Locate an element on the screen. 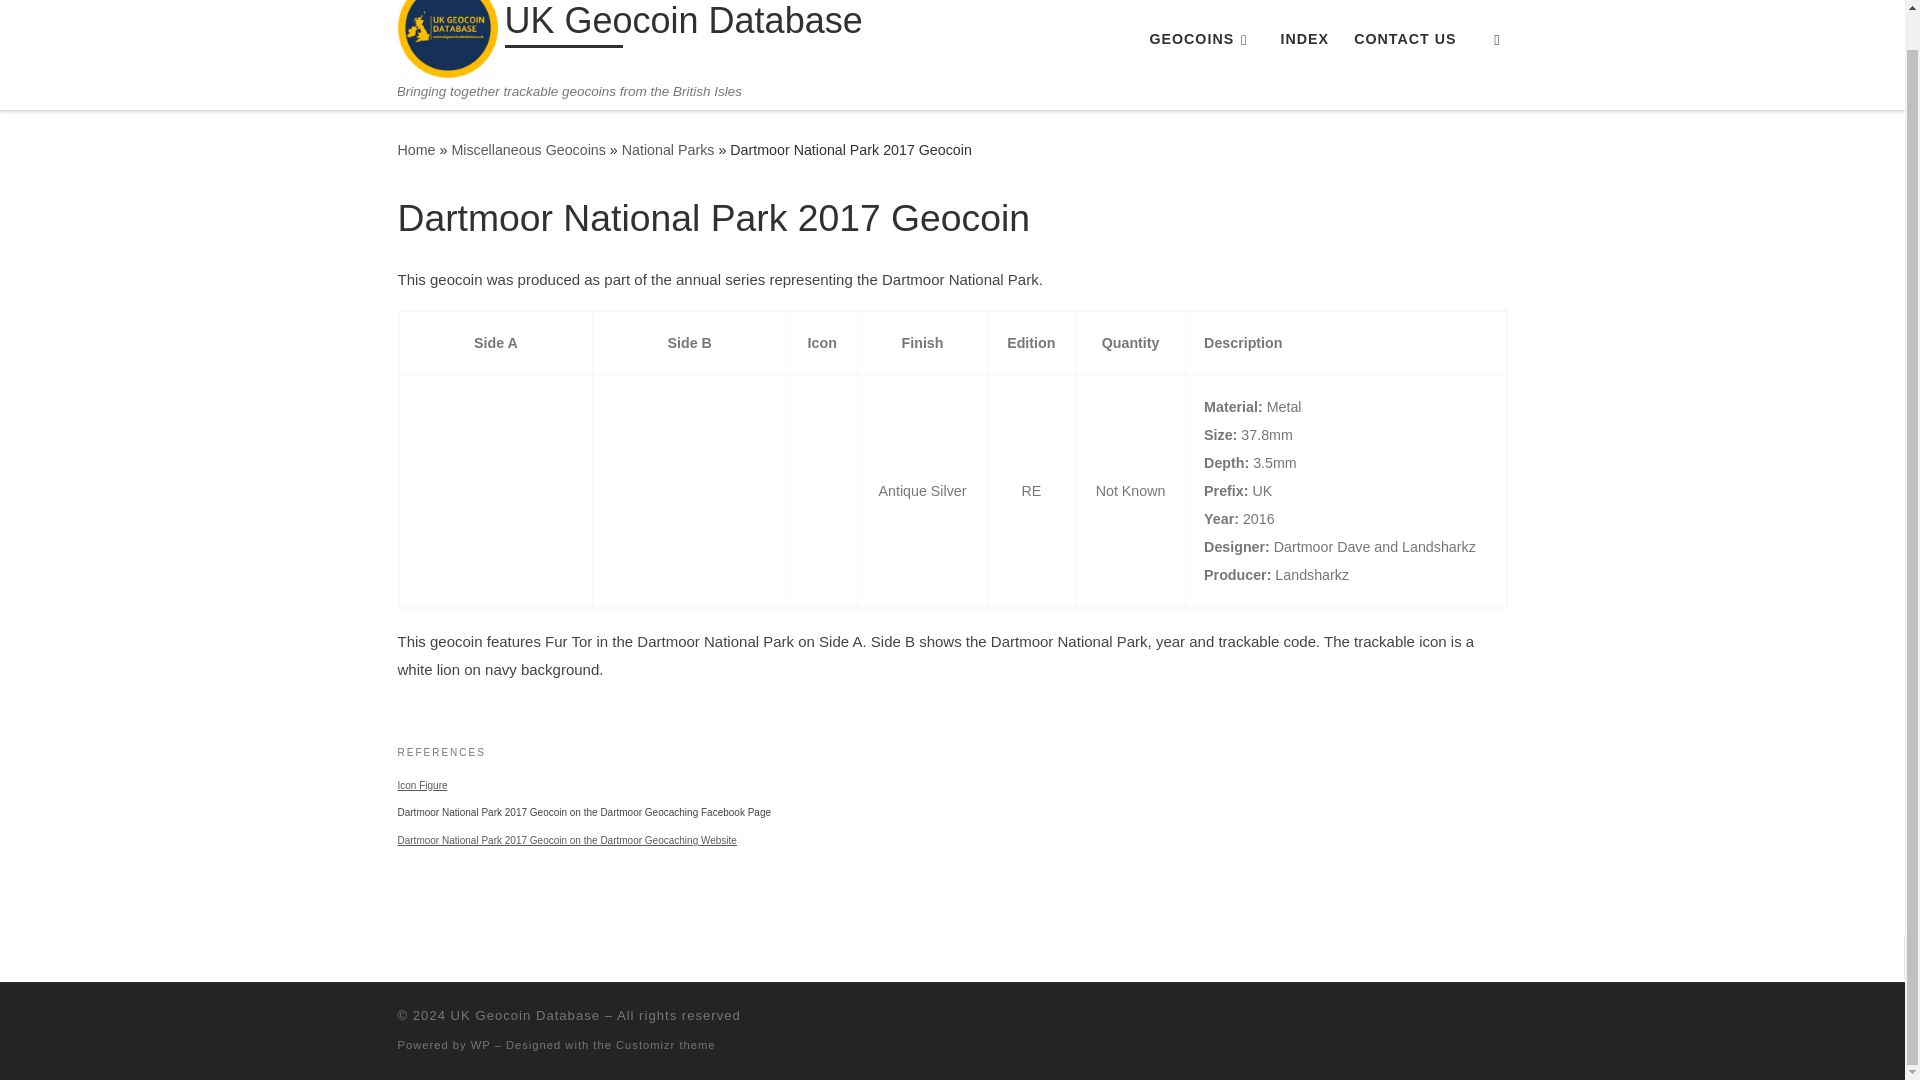 The image size is (1920, 1080). CONTACT US is located at coordinates (1405, 39).